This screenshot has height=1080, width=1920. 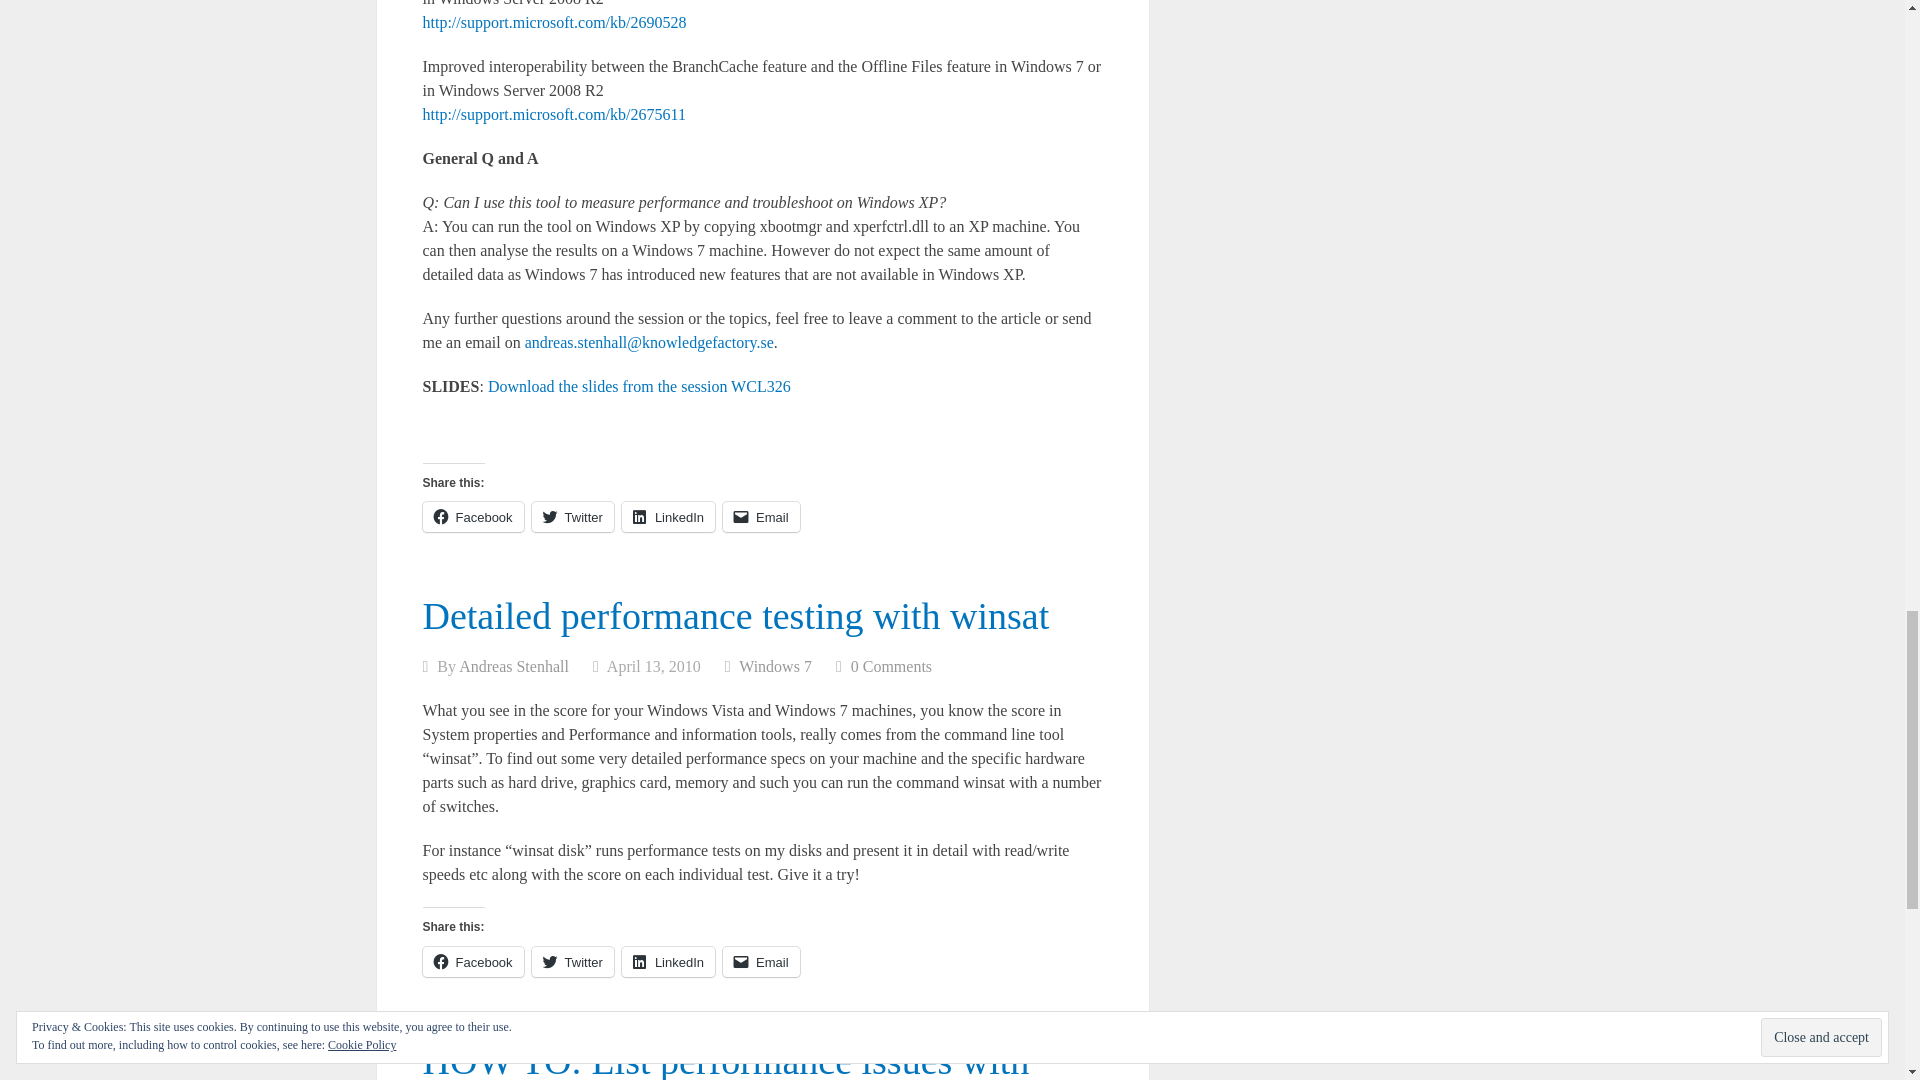 I want to click on Detailed performance testing with winsat, so click(x=735, y=616).